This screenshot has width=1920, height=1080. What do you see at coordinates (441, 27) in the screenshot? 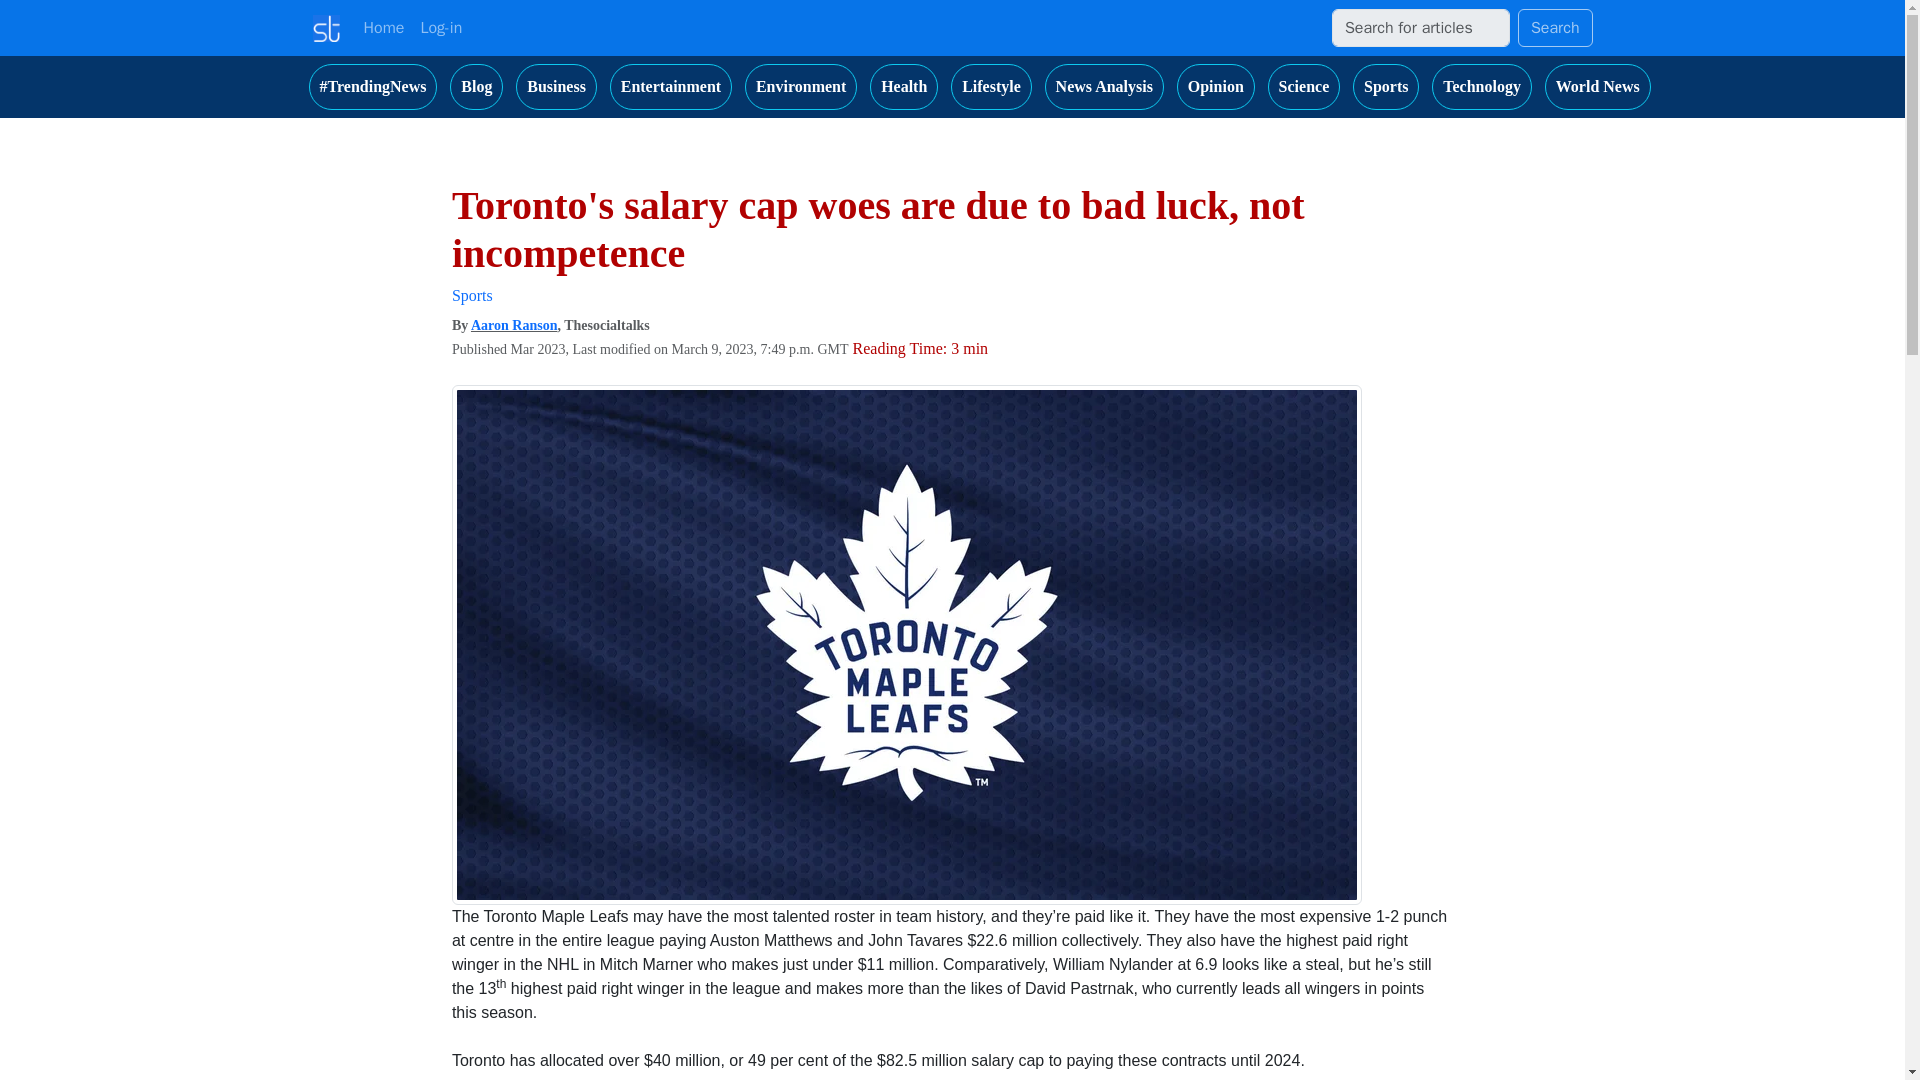
I see `Log-in` at bounding box center [441, 27].